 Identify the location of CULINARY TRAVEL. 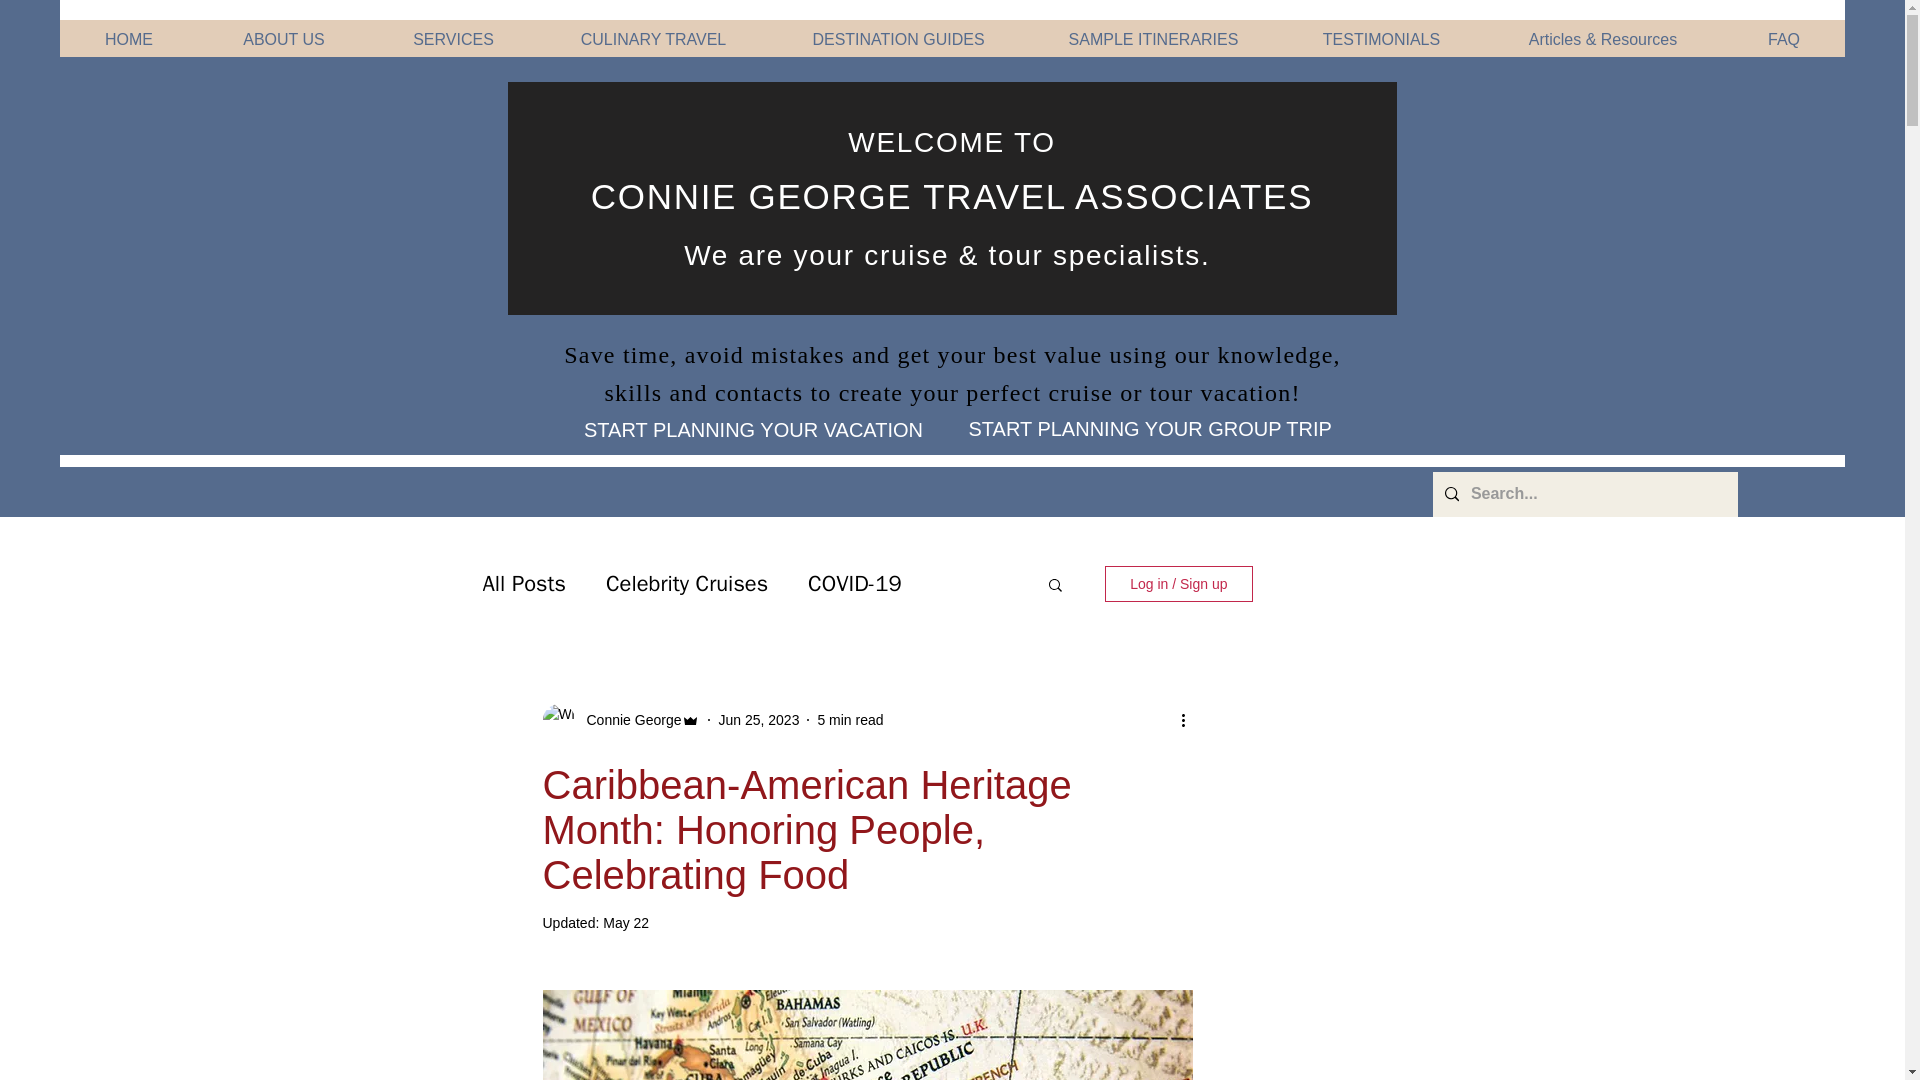
(653, 30).